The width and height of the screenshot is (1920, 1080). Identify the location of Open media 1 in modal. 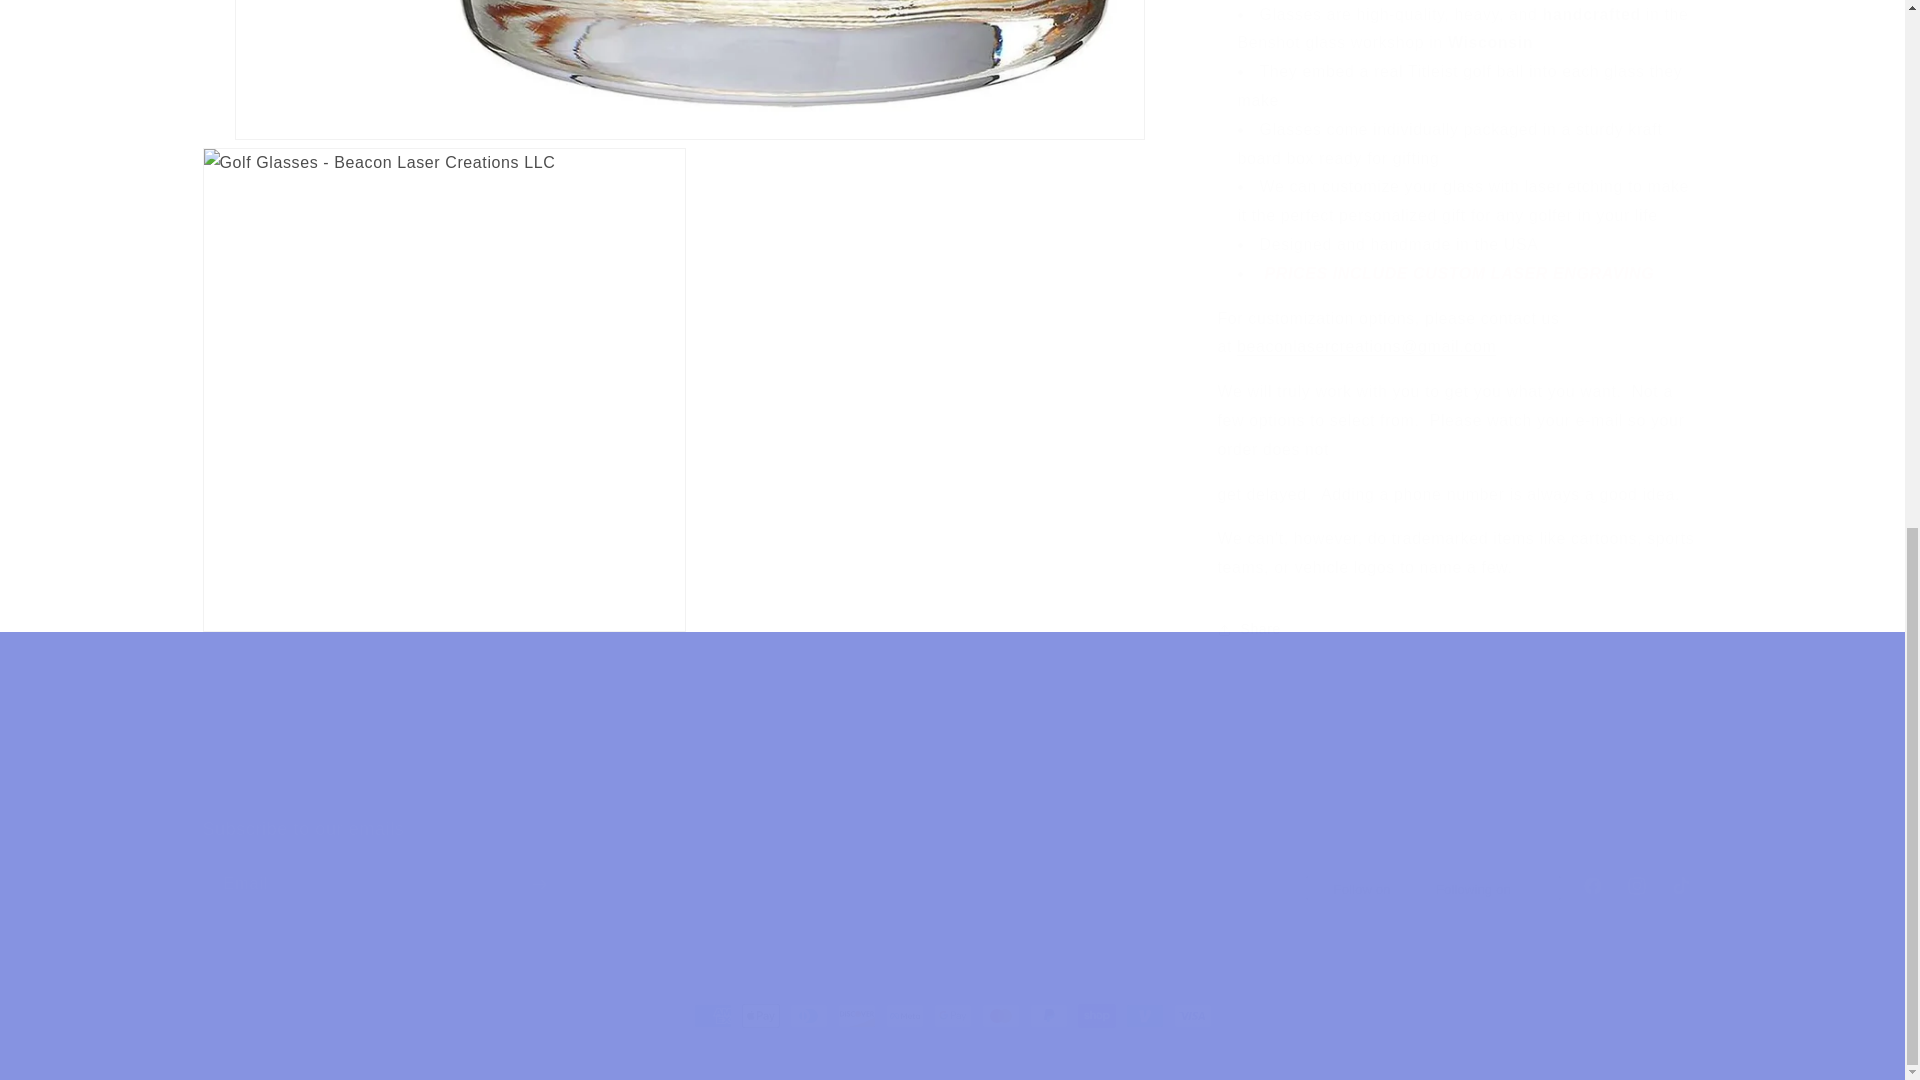
(951, 862).